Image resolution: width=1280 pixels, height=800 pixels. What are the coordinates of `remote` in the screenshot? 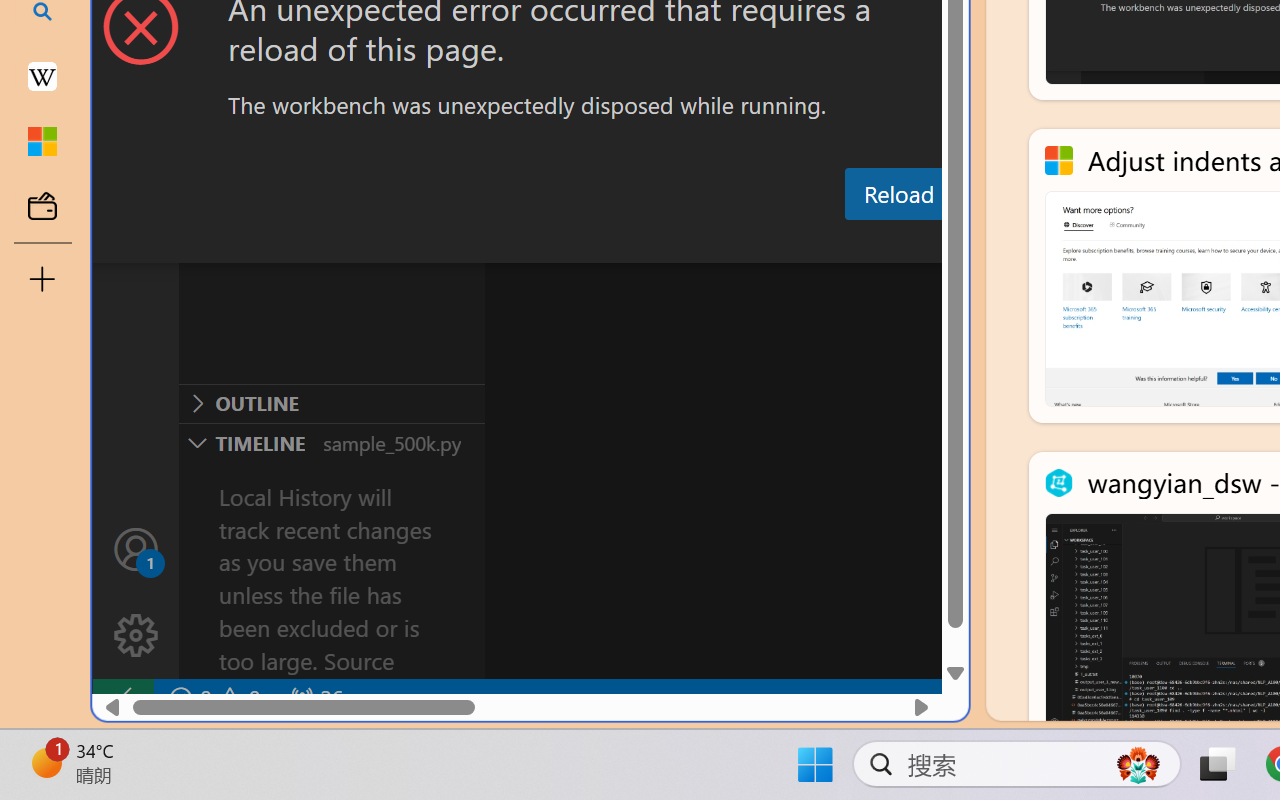 It's located at (122, 698).